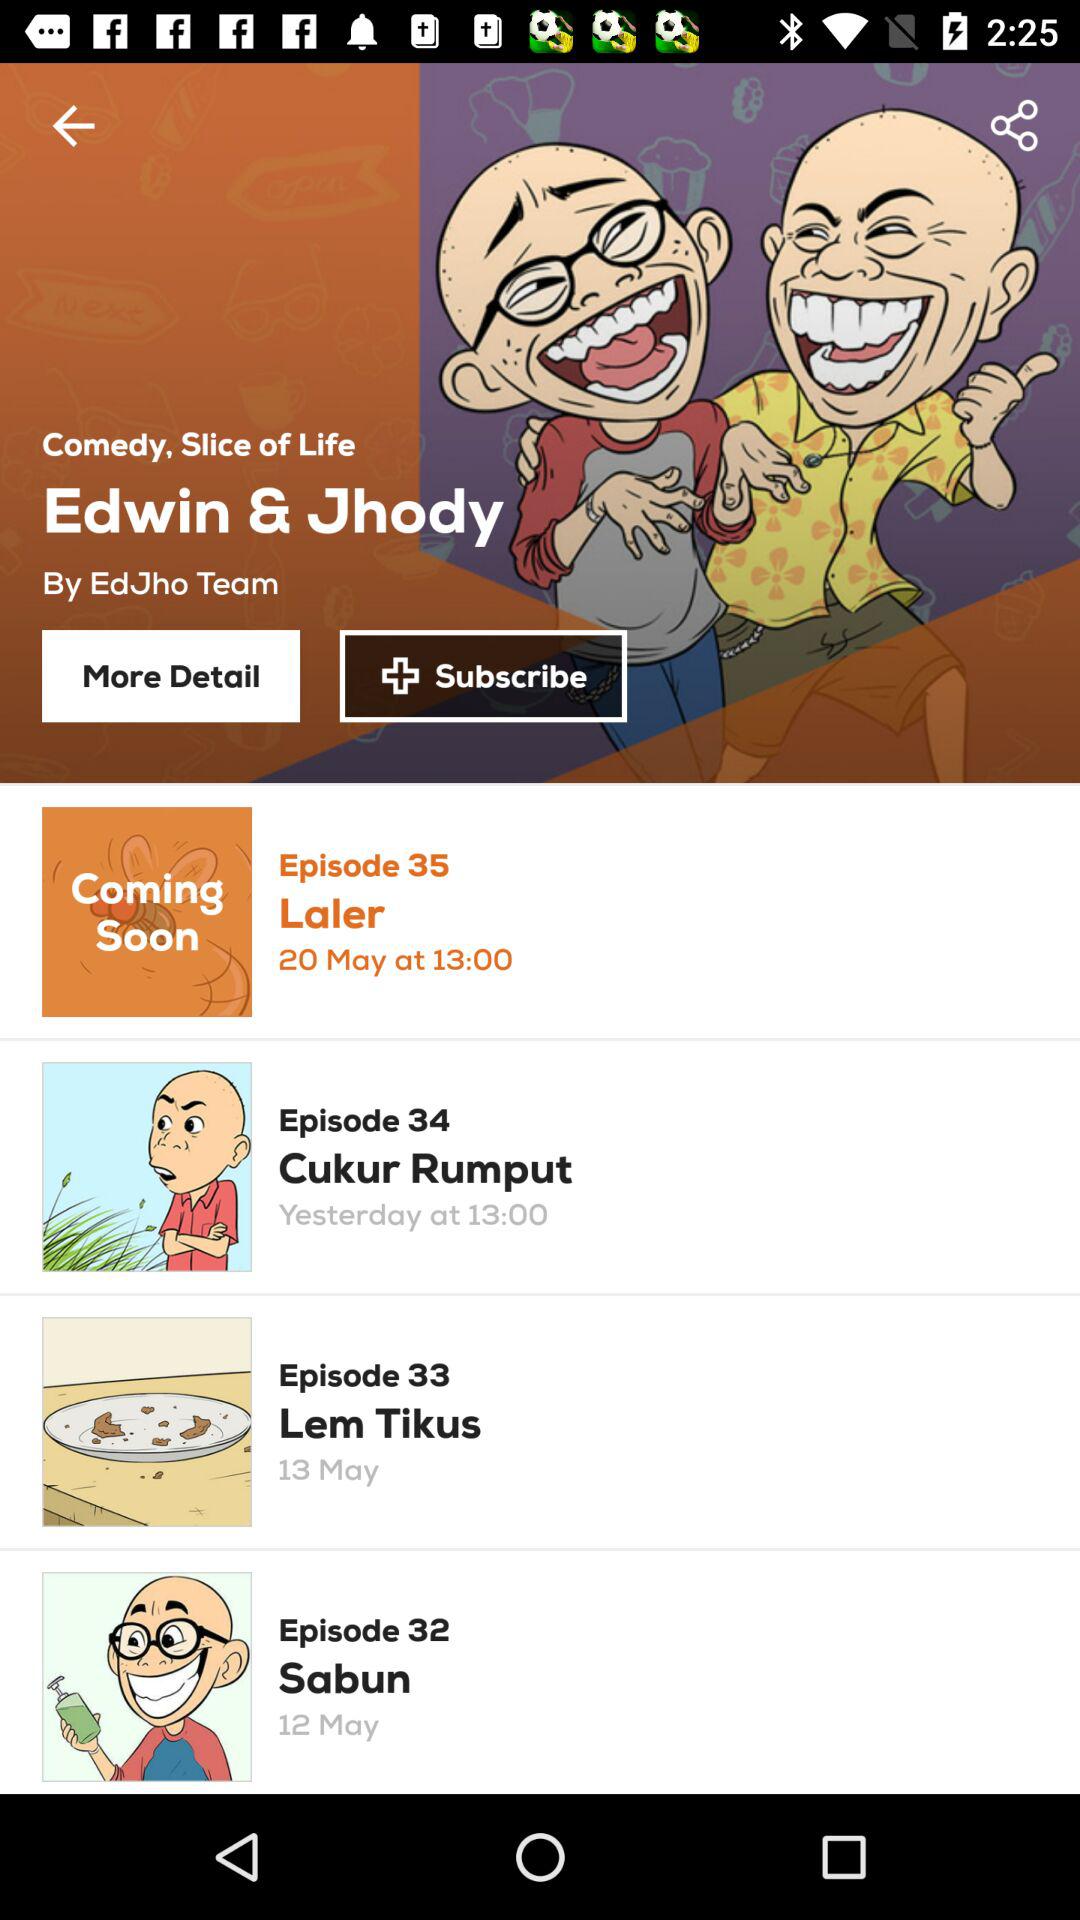  Describe the element at coordinates (73, 126) in the screenshot. I see `turn on item above comedy slice of item` at that location.